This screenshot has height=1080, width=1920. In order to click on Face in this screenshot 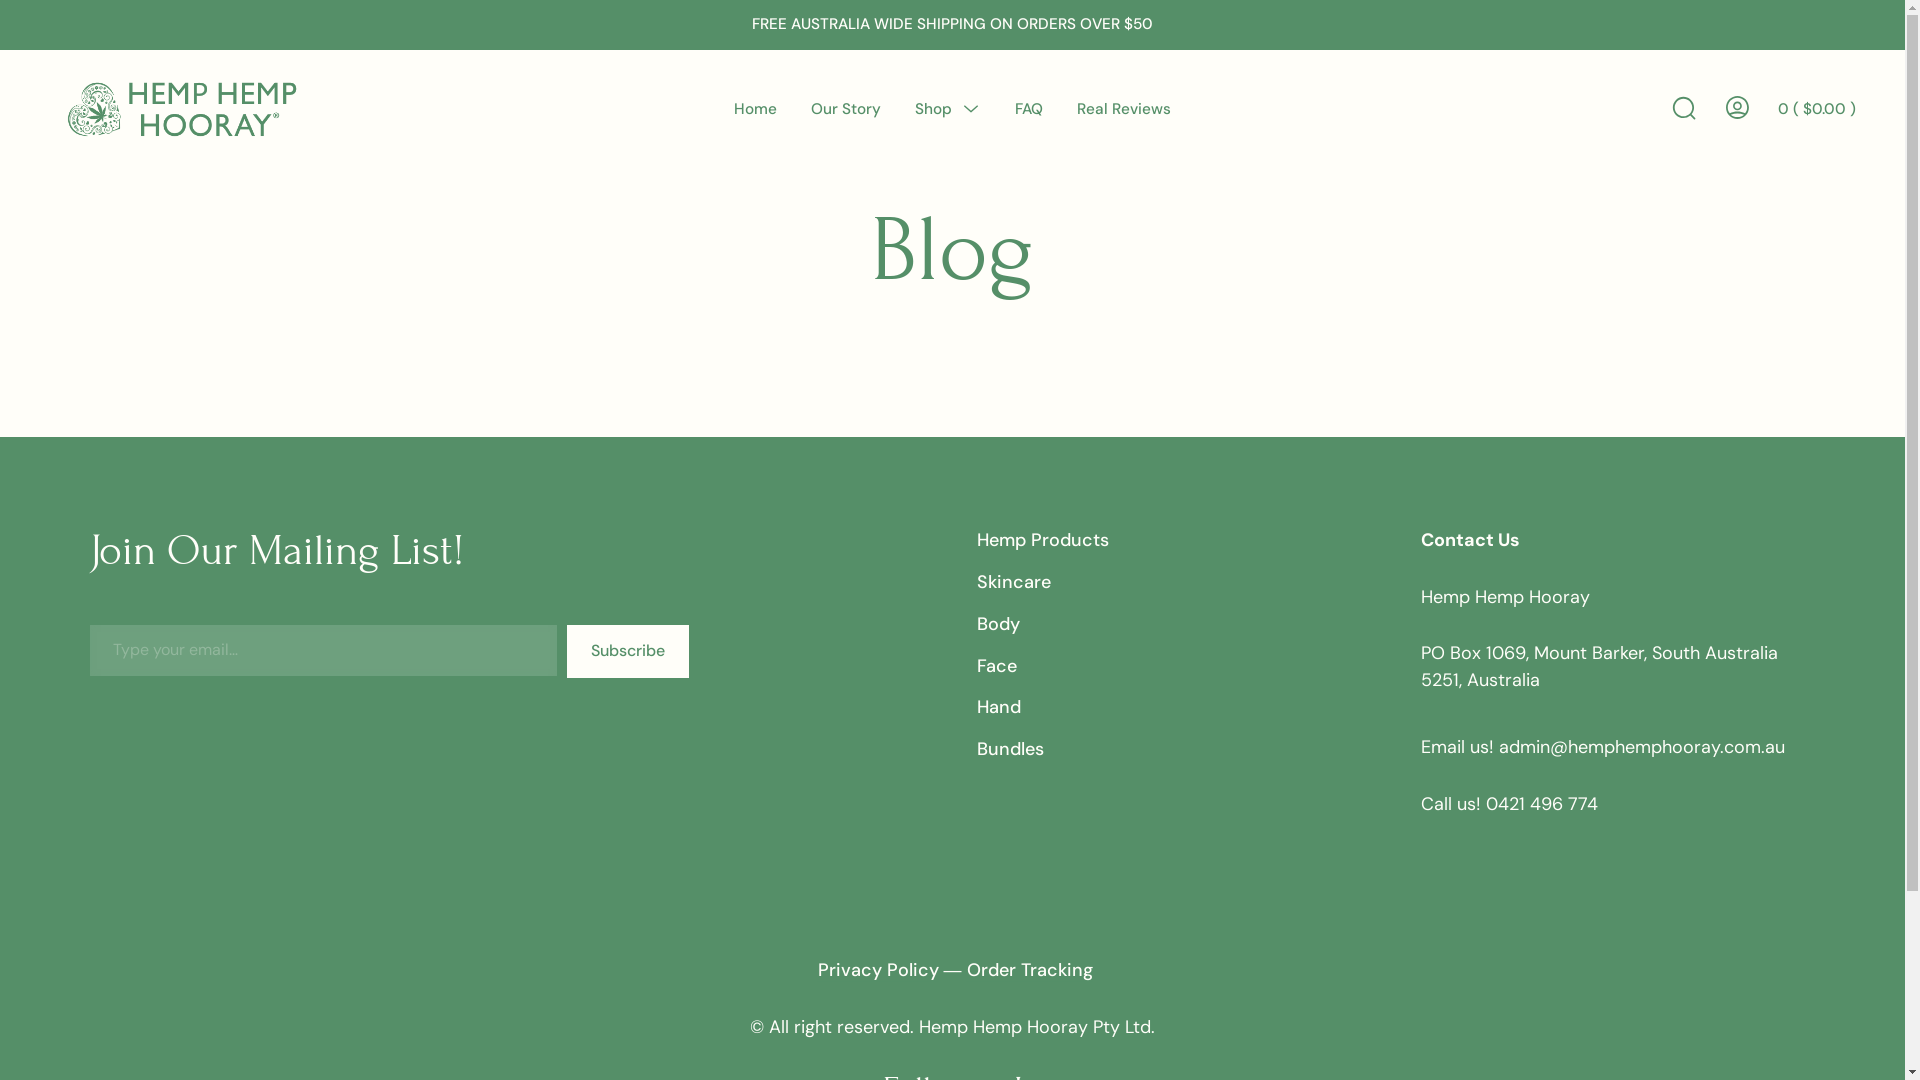, I will do `click(997, 666)`.